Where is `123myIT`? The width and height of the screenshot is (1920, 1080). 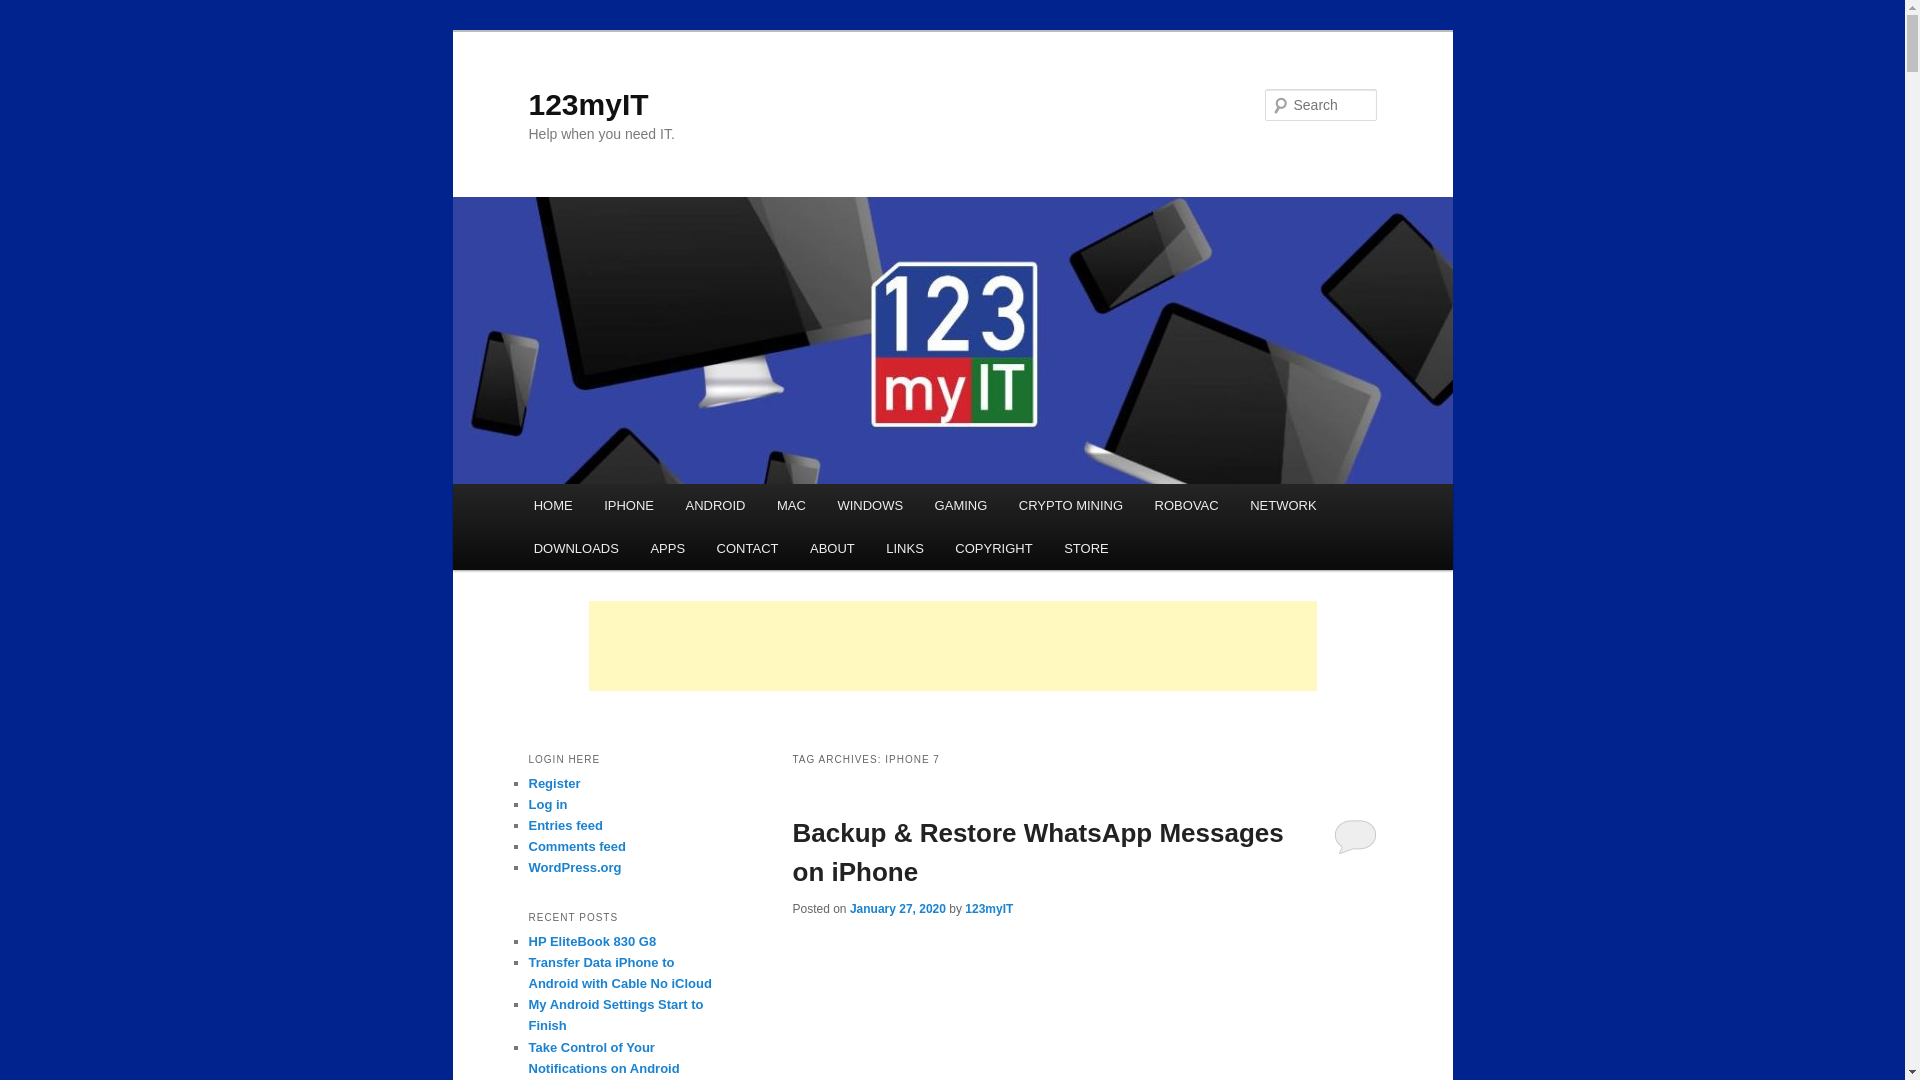
123myIT is located at coordinates (588, 104).